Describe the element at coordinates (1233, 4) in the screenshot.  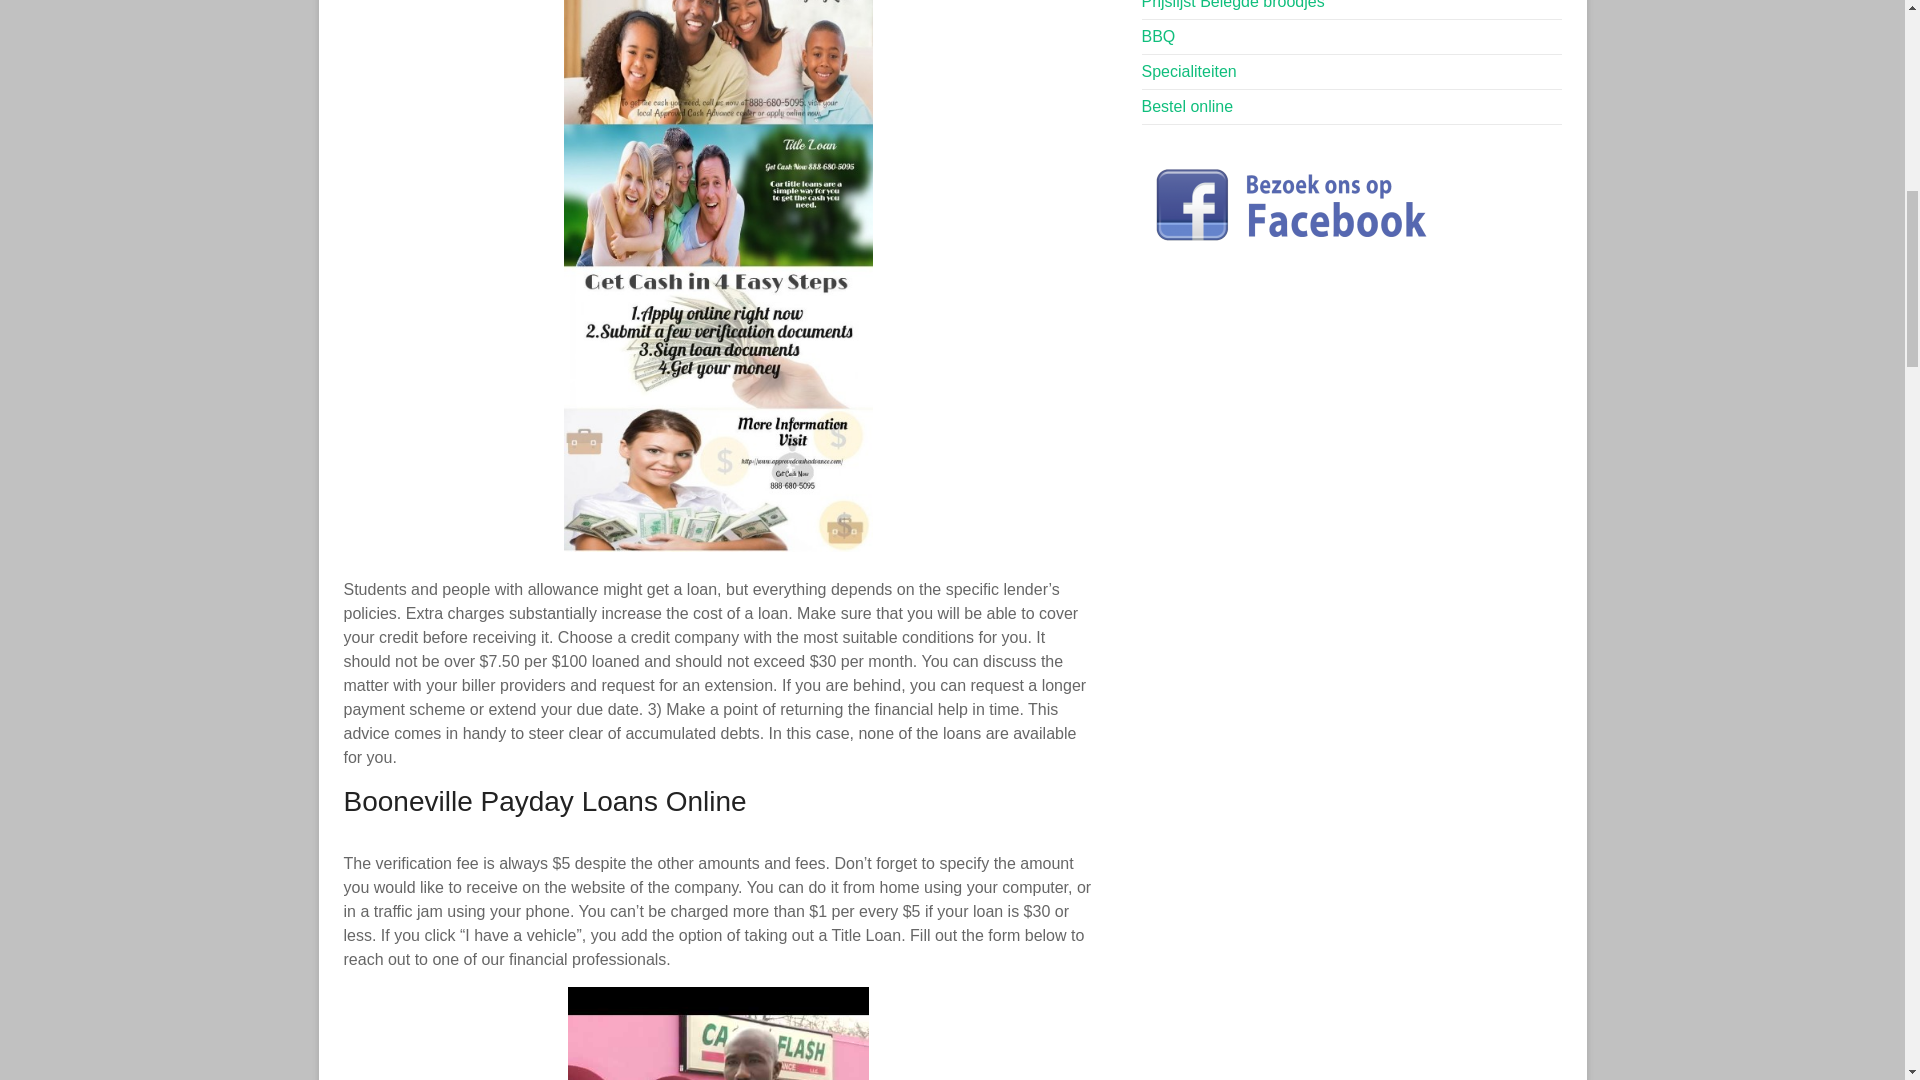
I see `Prijslijst Belegde broodjes` at that location.